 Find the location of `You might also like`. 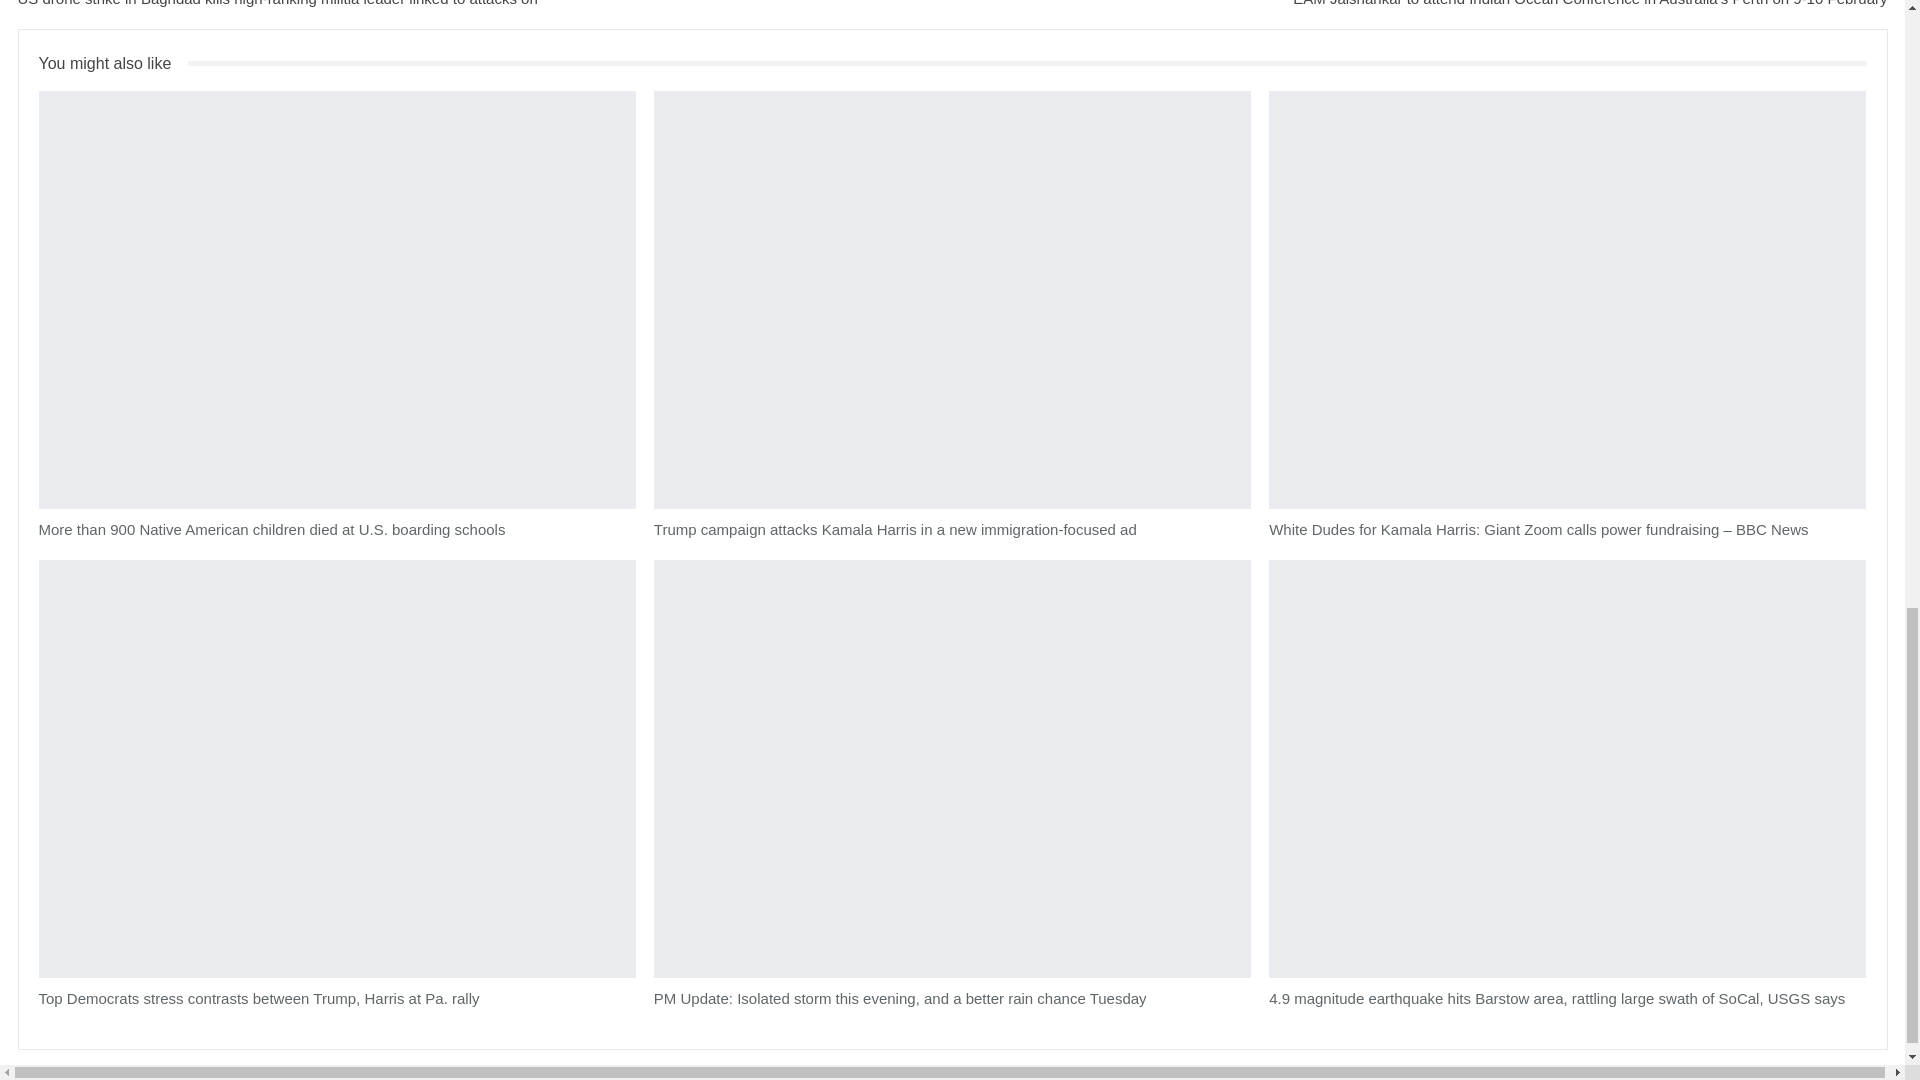

You might also like is located at coordinates (113, 64).